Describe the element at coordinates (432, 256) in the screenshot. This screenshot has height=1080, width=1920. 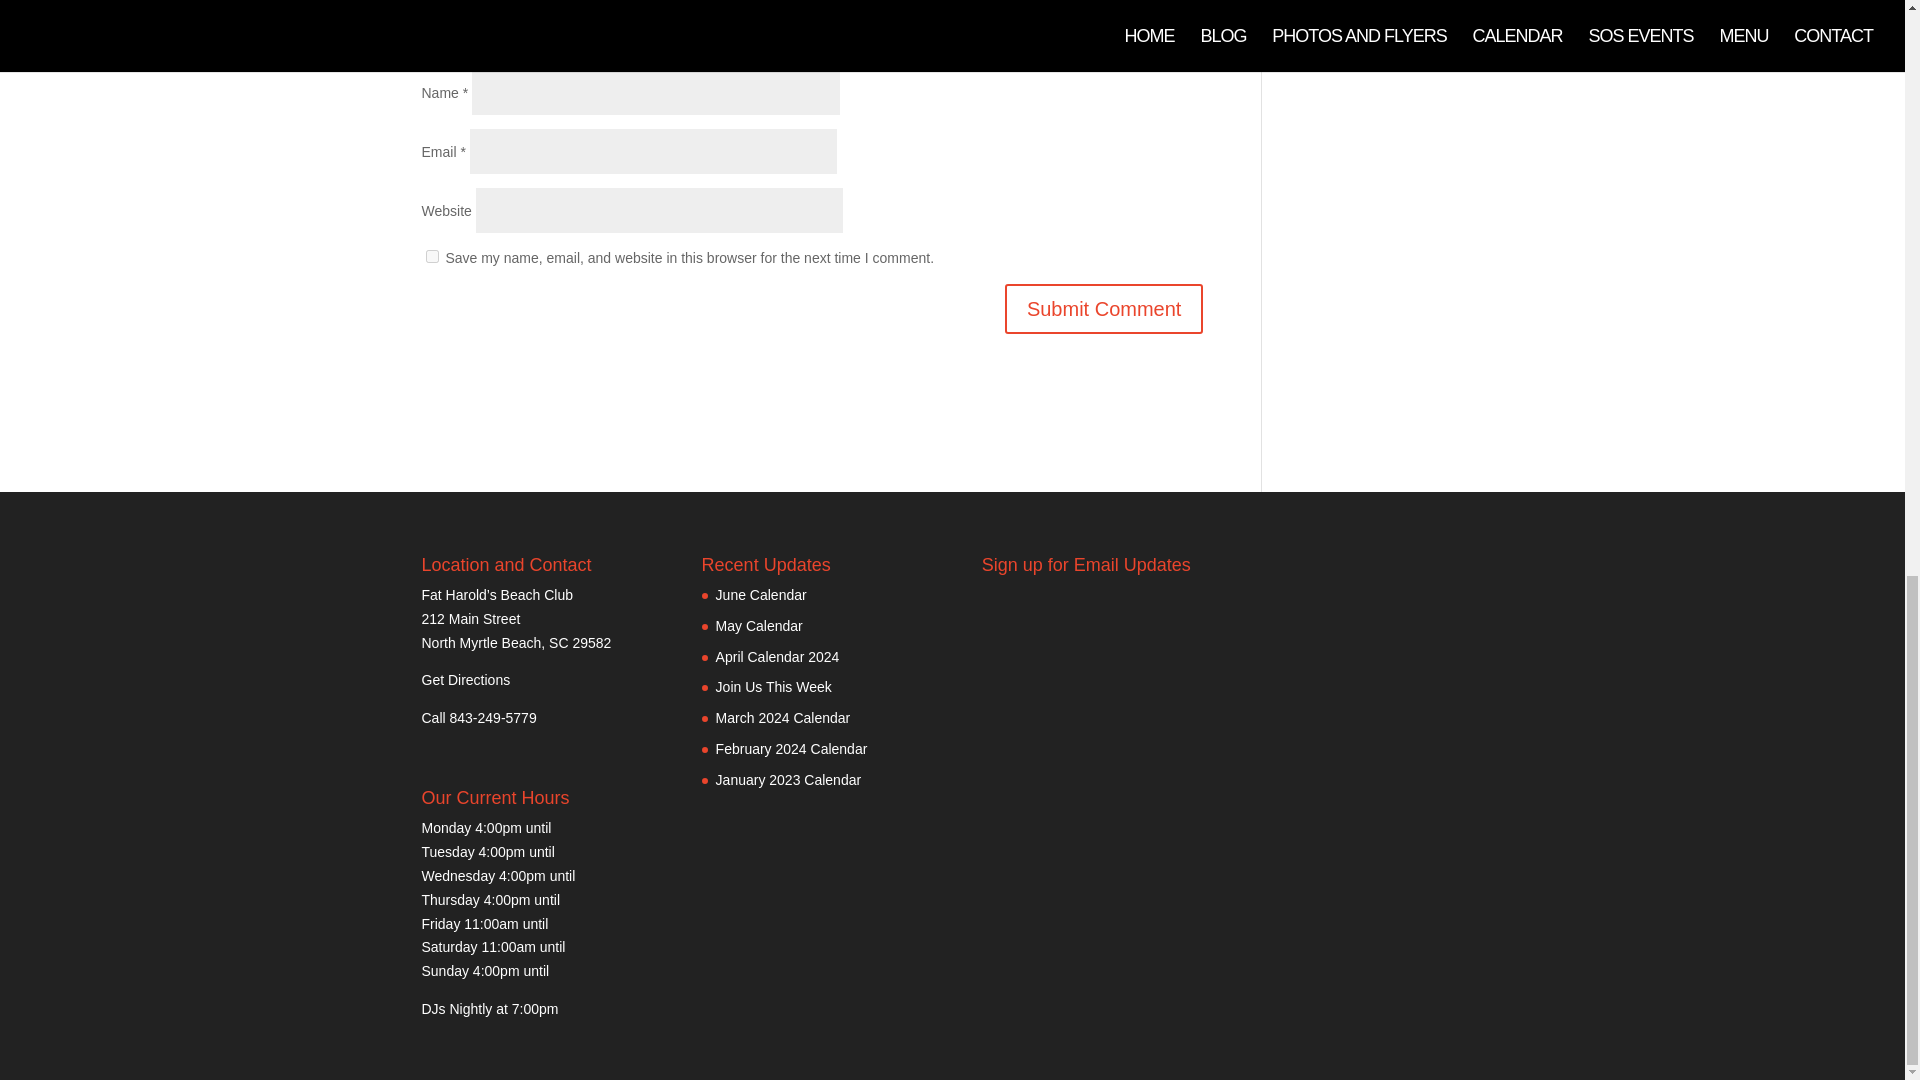
I see `yes` at that location.